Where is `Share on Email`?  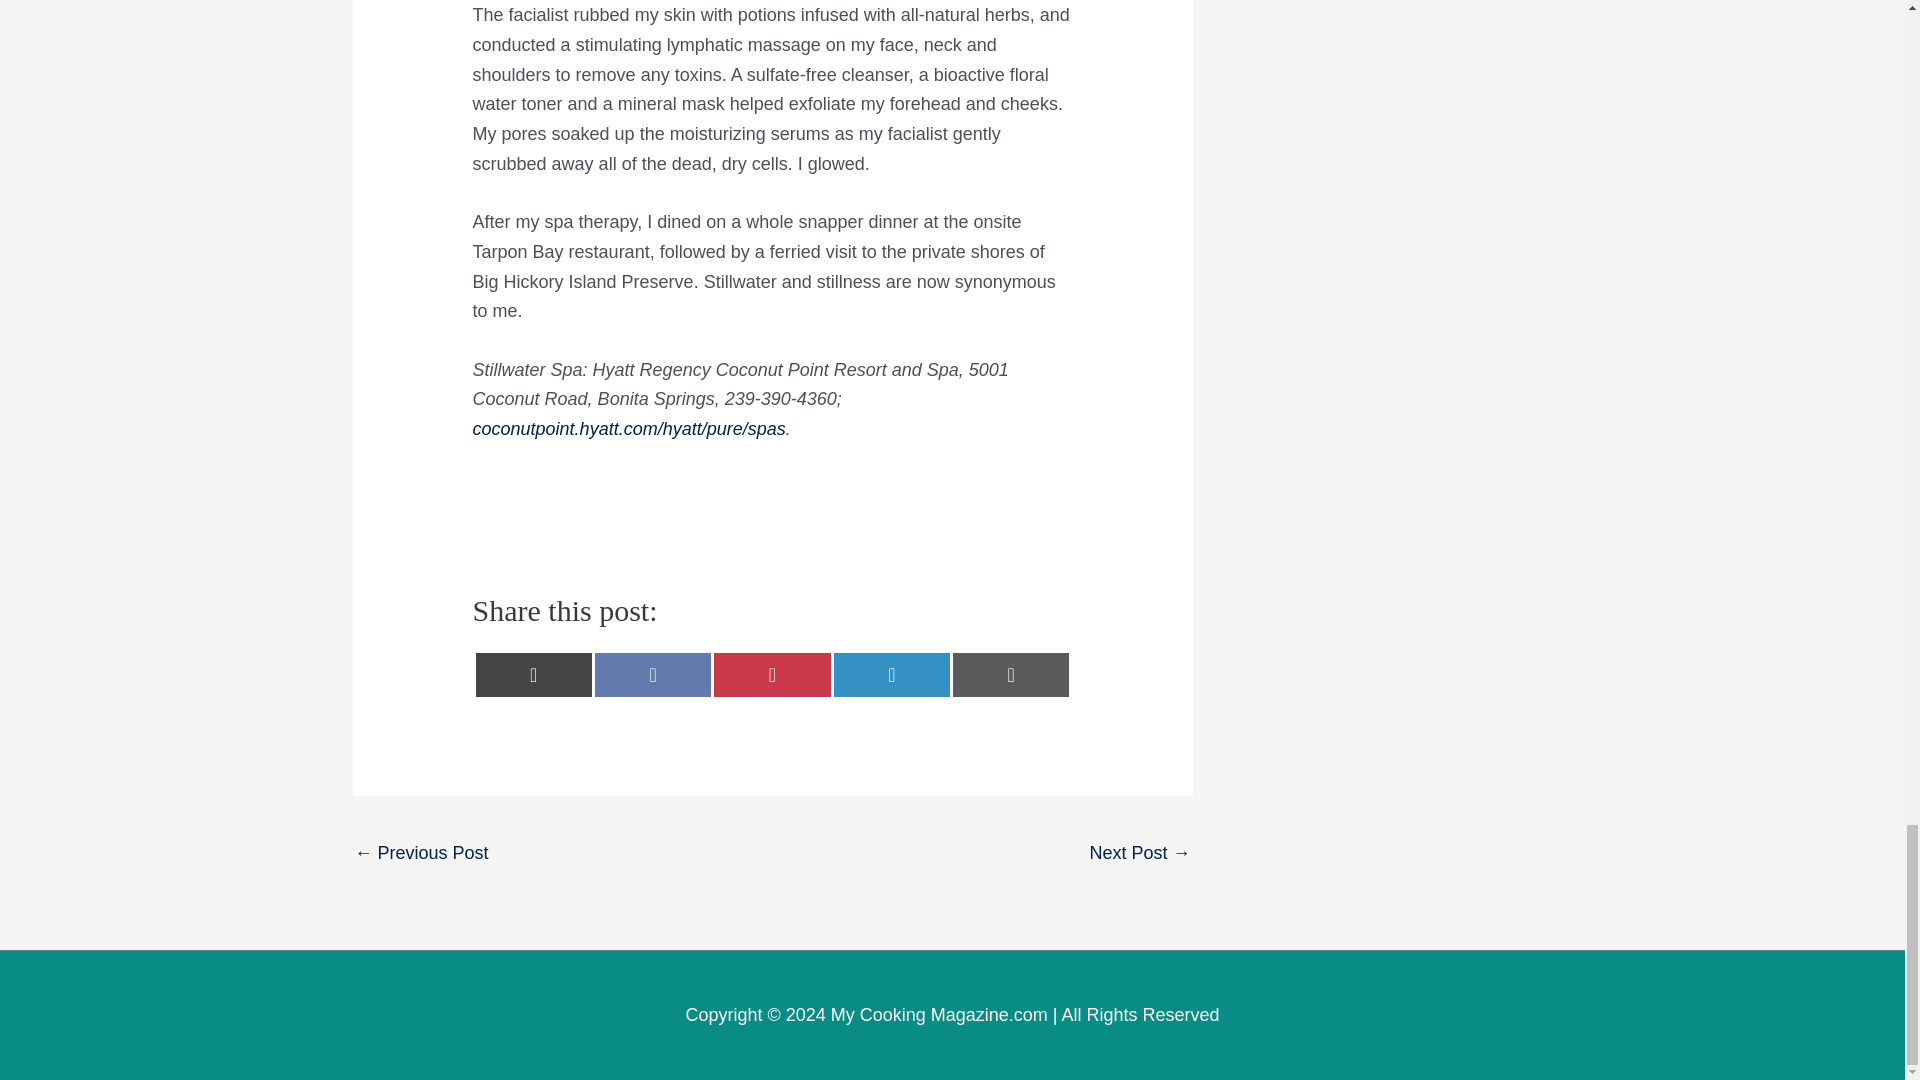
Share on Email is located at coordinates (1010, 674).